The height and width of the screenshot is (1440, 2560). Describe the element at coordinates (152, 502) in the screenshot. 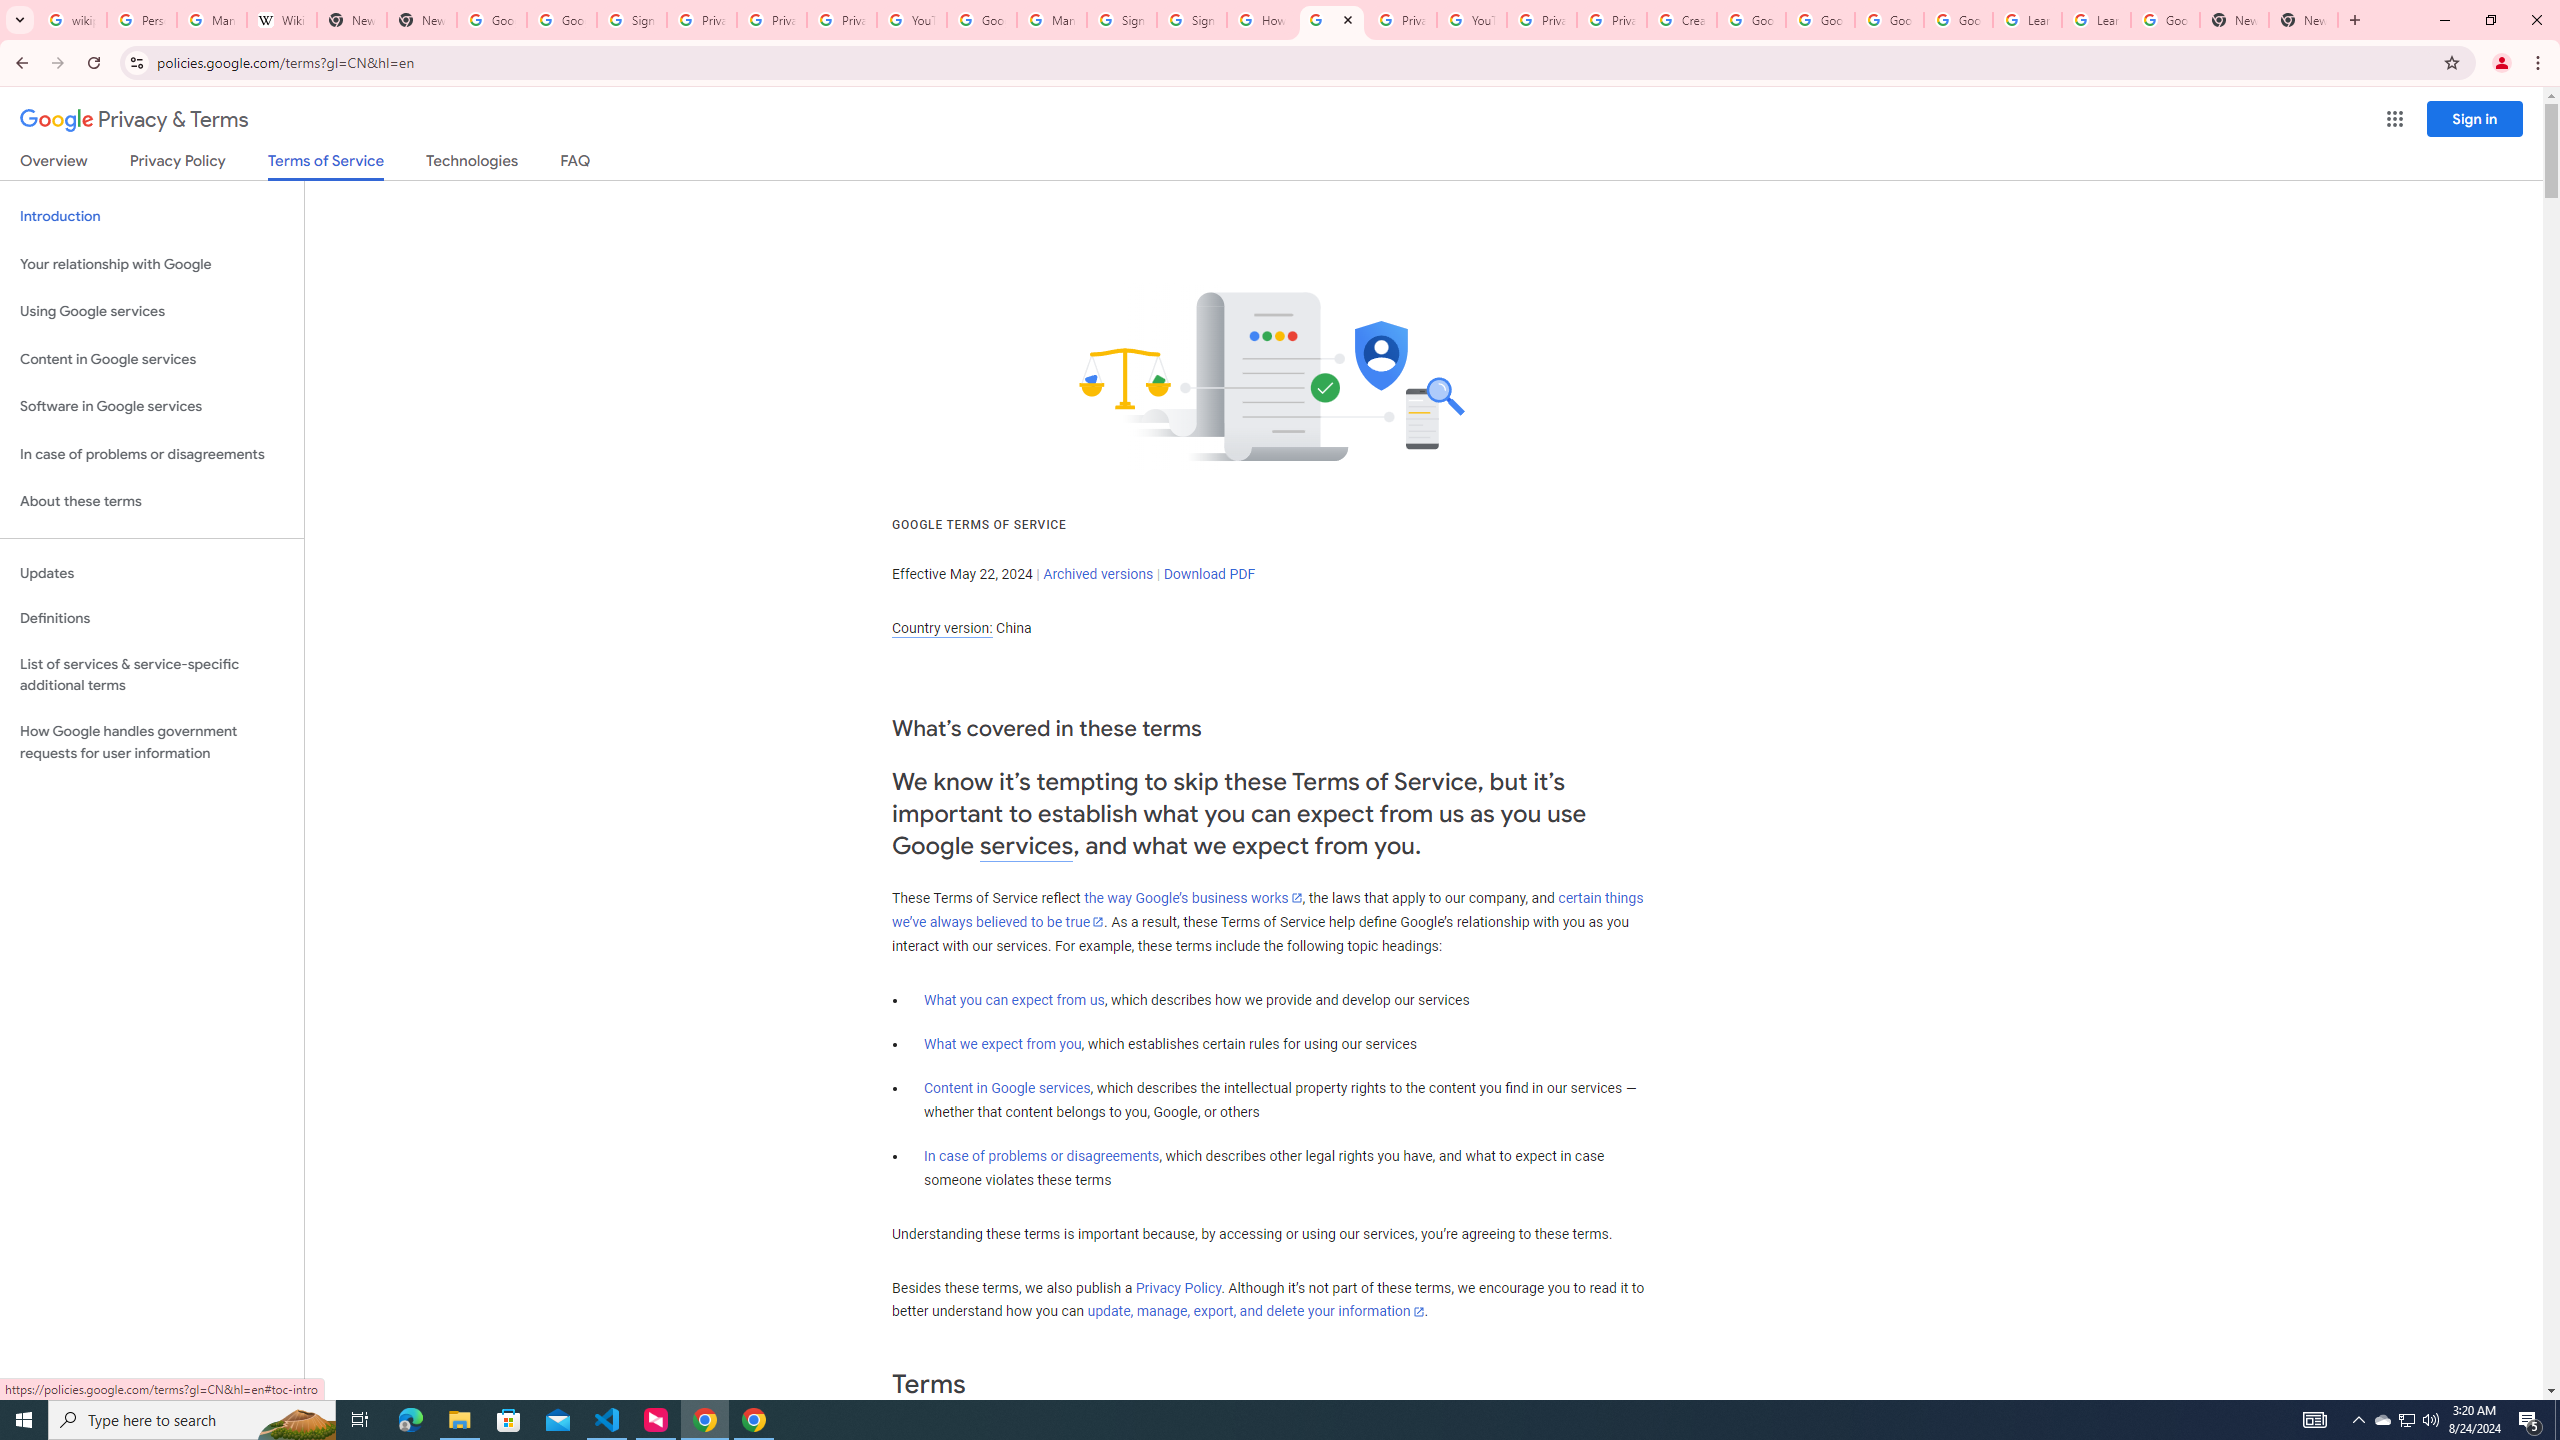

I see `About these terms` at that location.